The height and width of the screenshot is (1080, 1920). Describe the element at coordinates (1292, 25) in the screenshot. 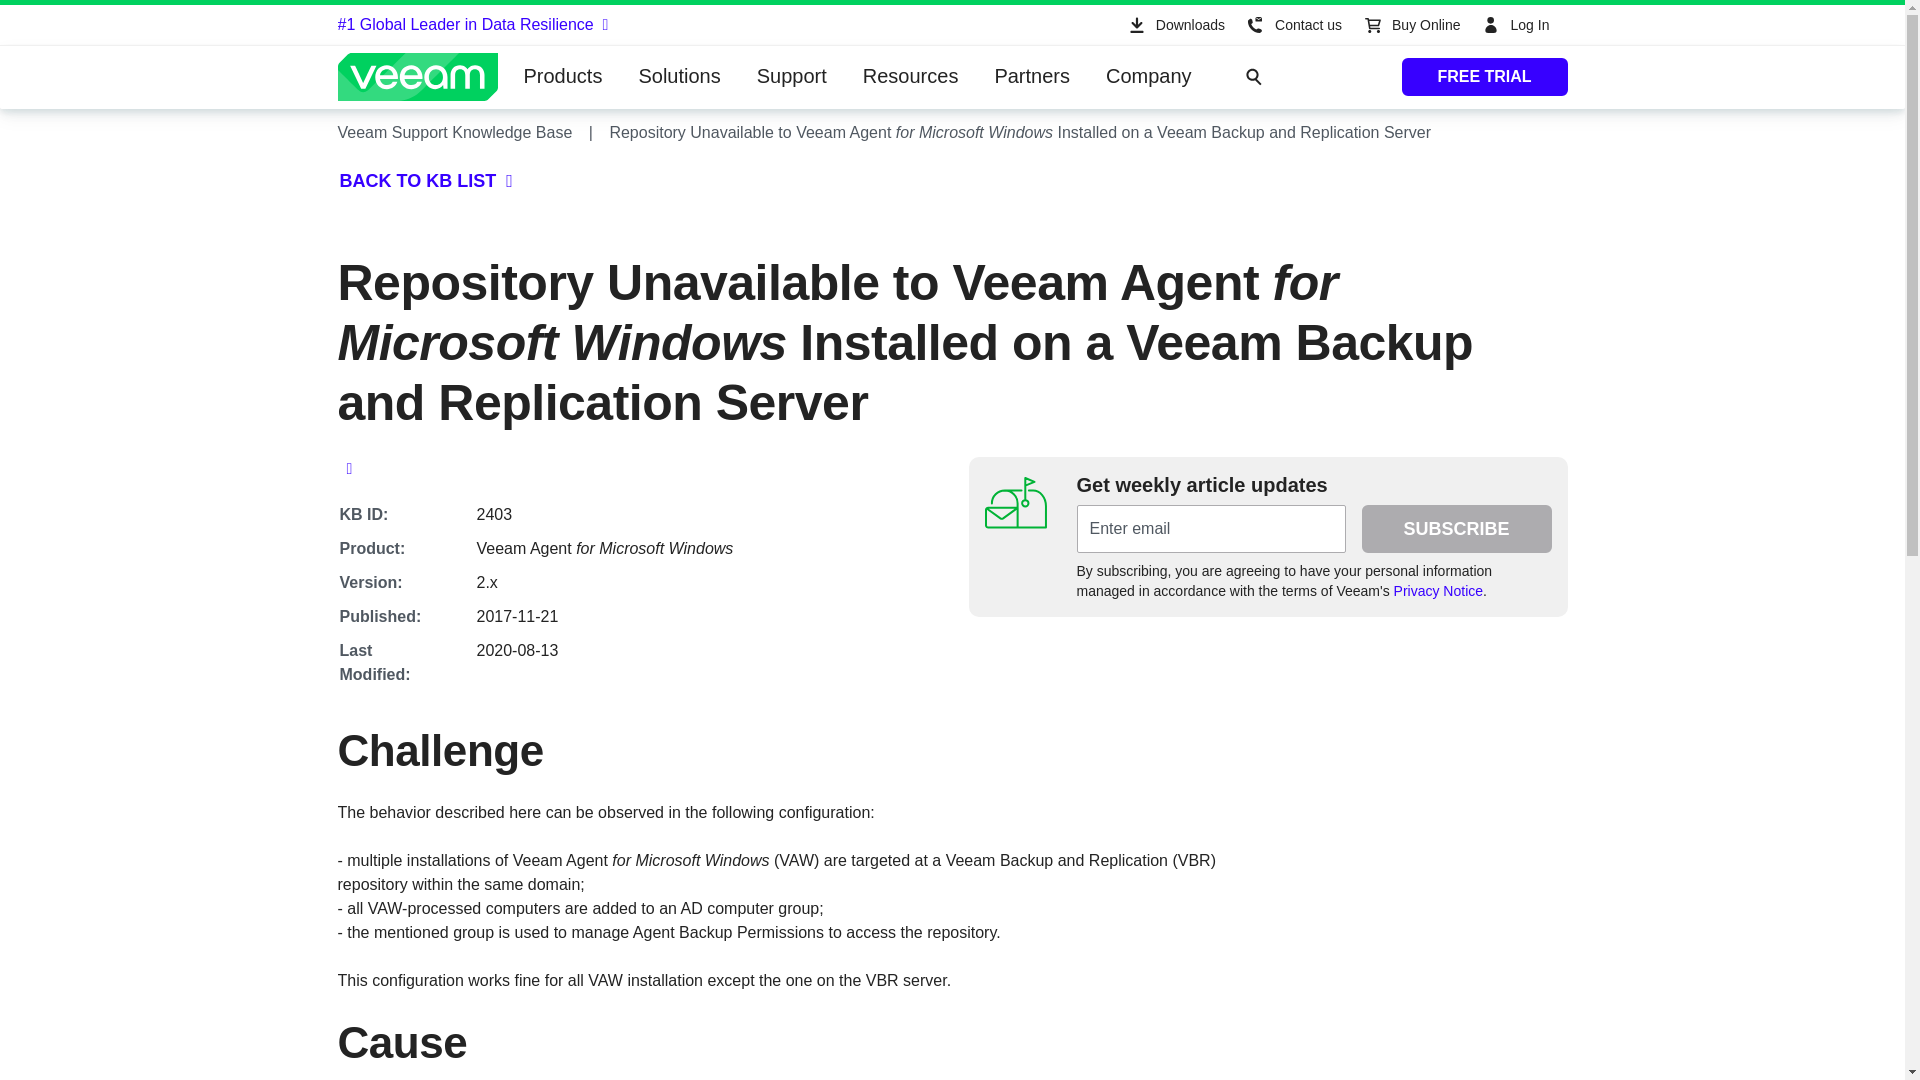

I see `Contact us` at that location.